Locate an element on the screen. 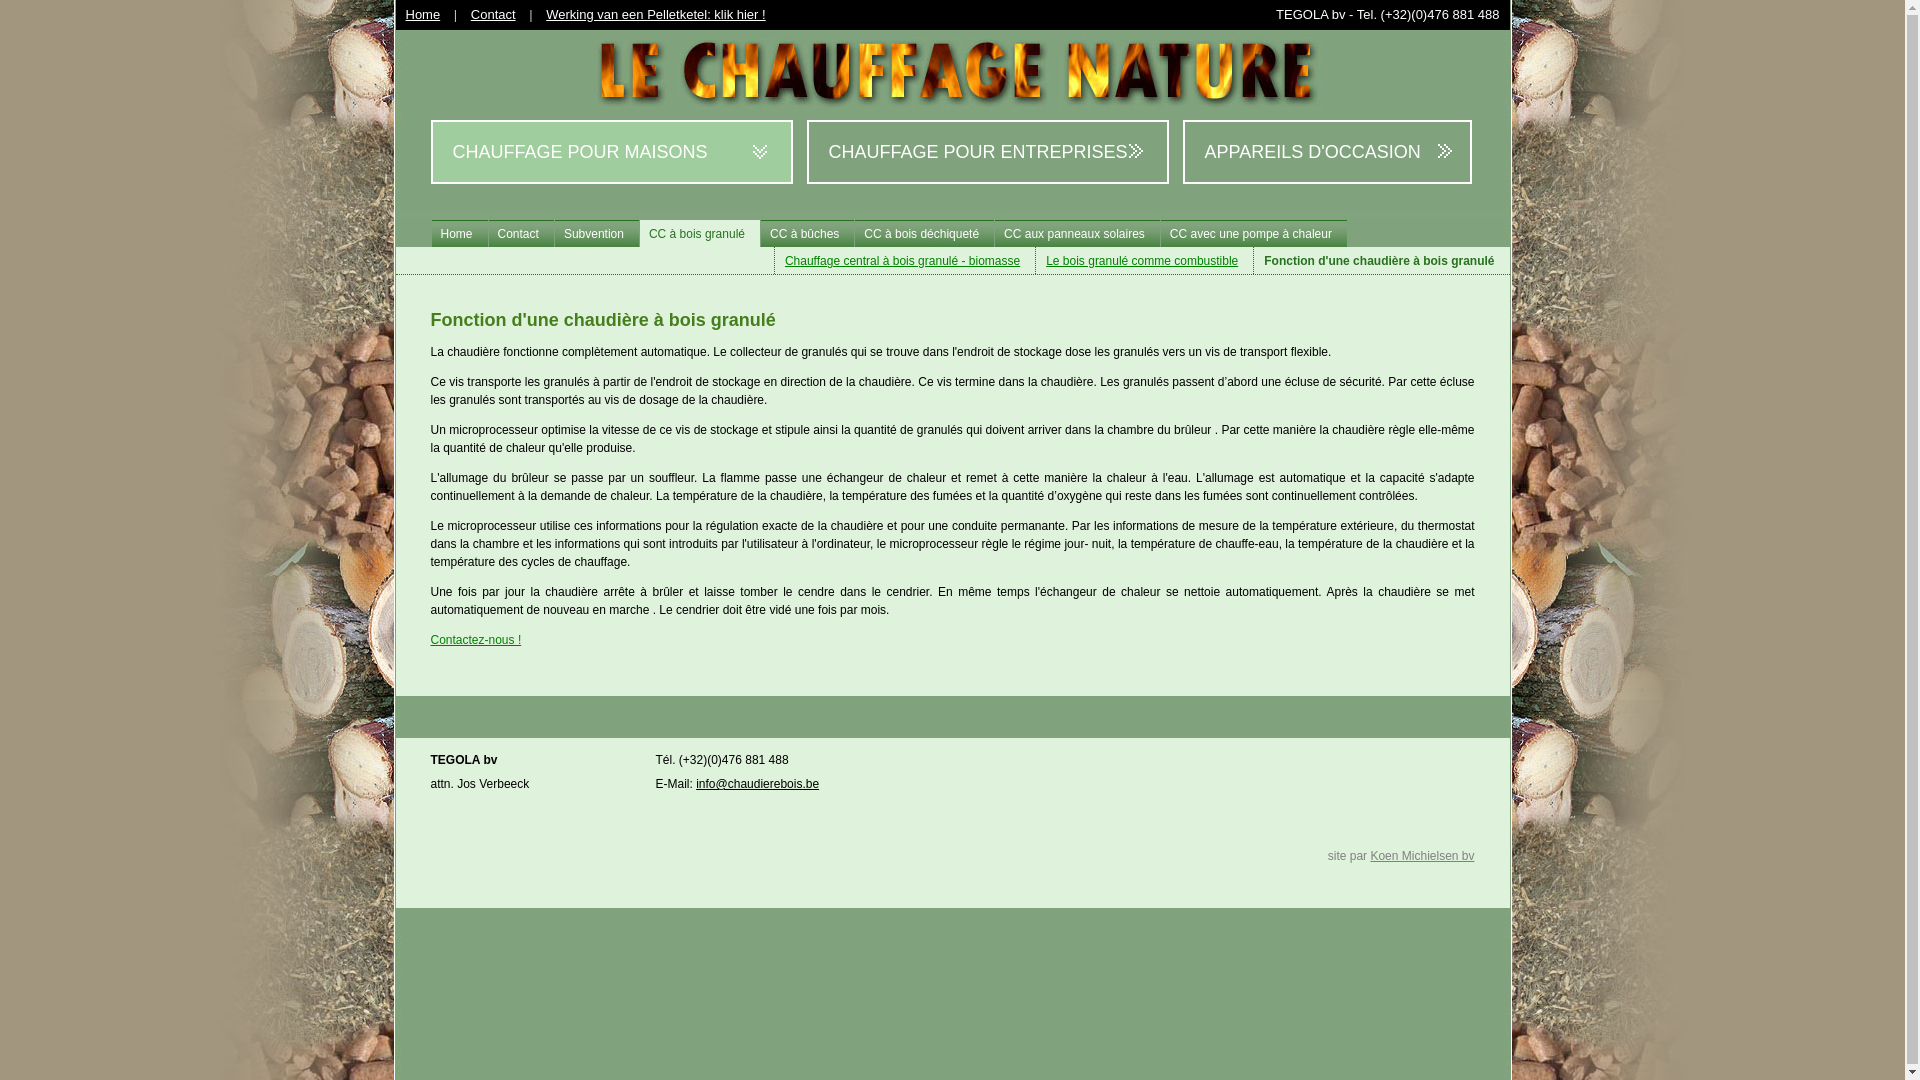 This screenshot has height=1080, width=1920. CC aux panneaux solaires is located at coordinates (1077, 234).